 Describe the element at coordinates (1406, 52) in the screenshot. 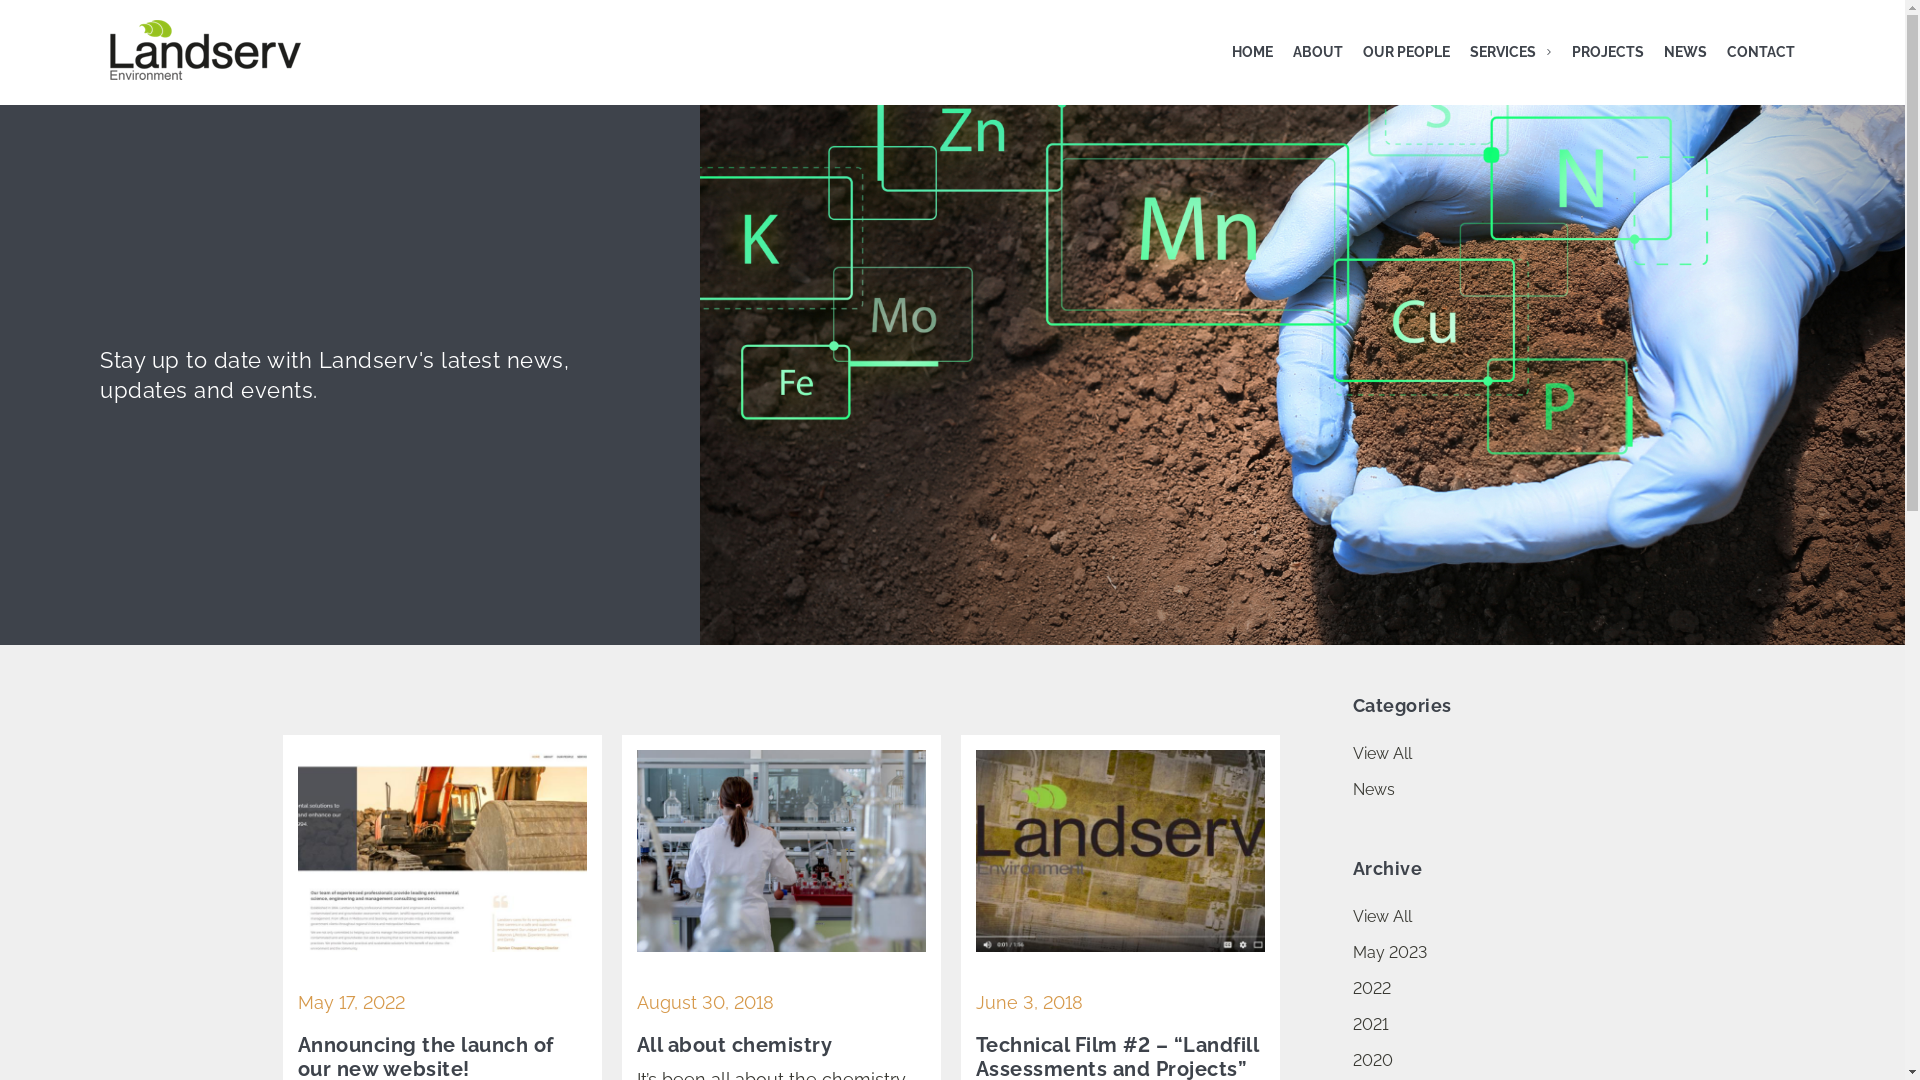

I see `OUR PEOPLE` at that location.